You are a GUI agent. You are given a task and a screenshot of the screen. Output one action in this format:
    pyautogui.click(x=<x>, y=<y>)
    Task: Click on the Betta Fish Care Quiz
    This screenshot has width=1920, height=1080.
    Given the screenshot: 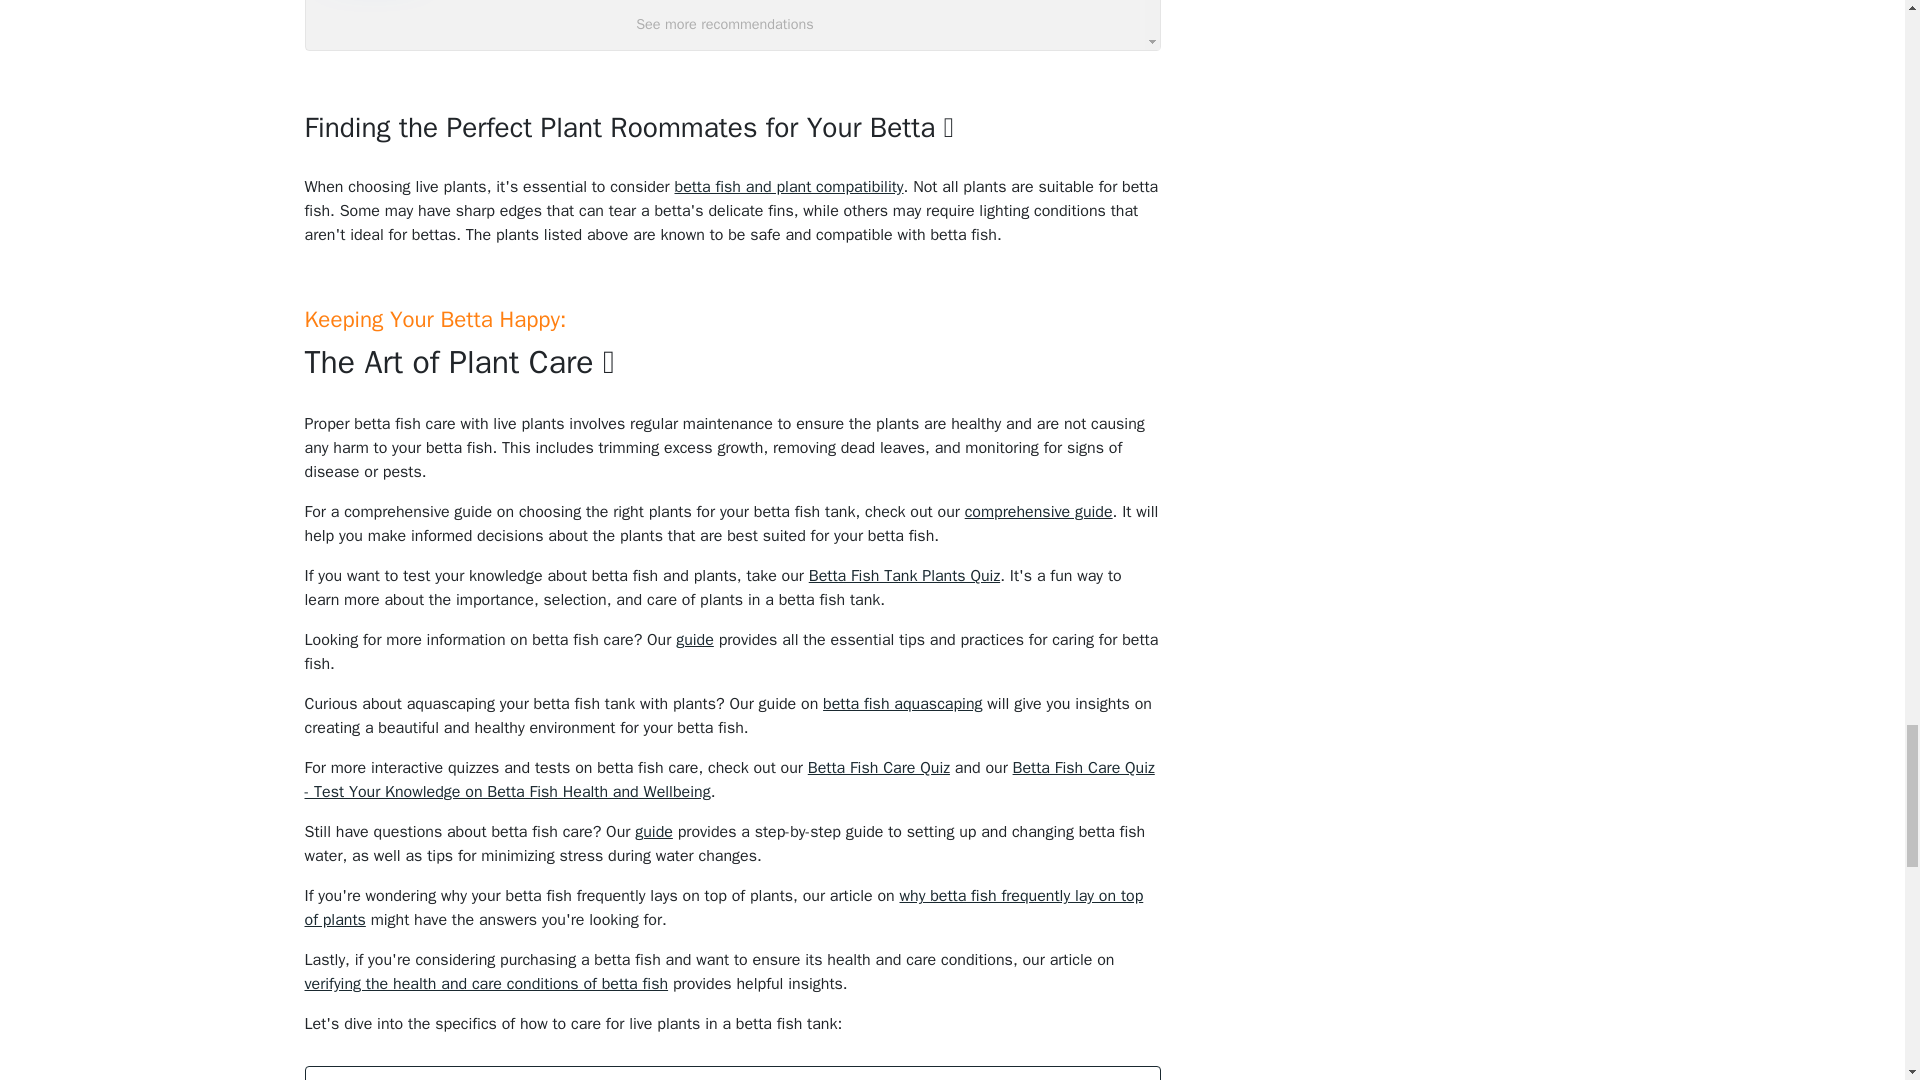 What is the action you would take?
    pyautogui.click(x=879, y=768)
    